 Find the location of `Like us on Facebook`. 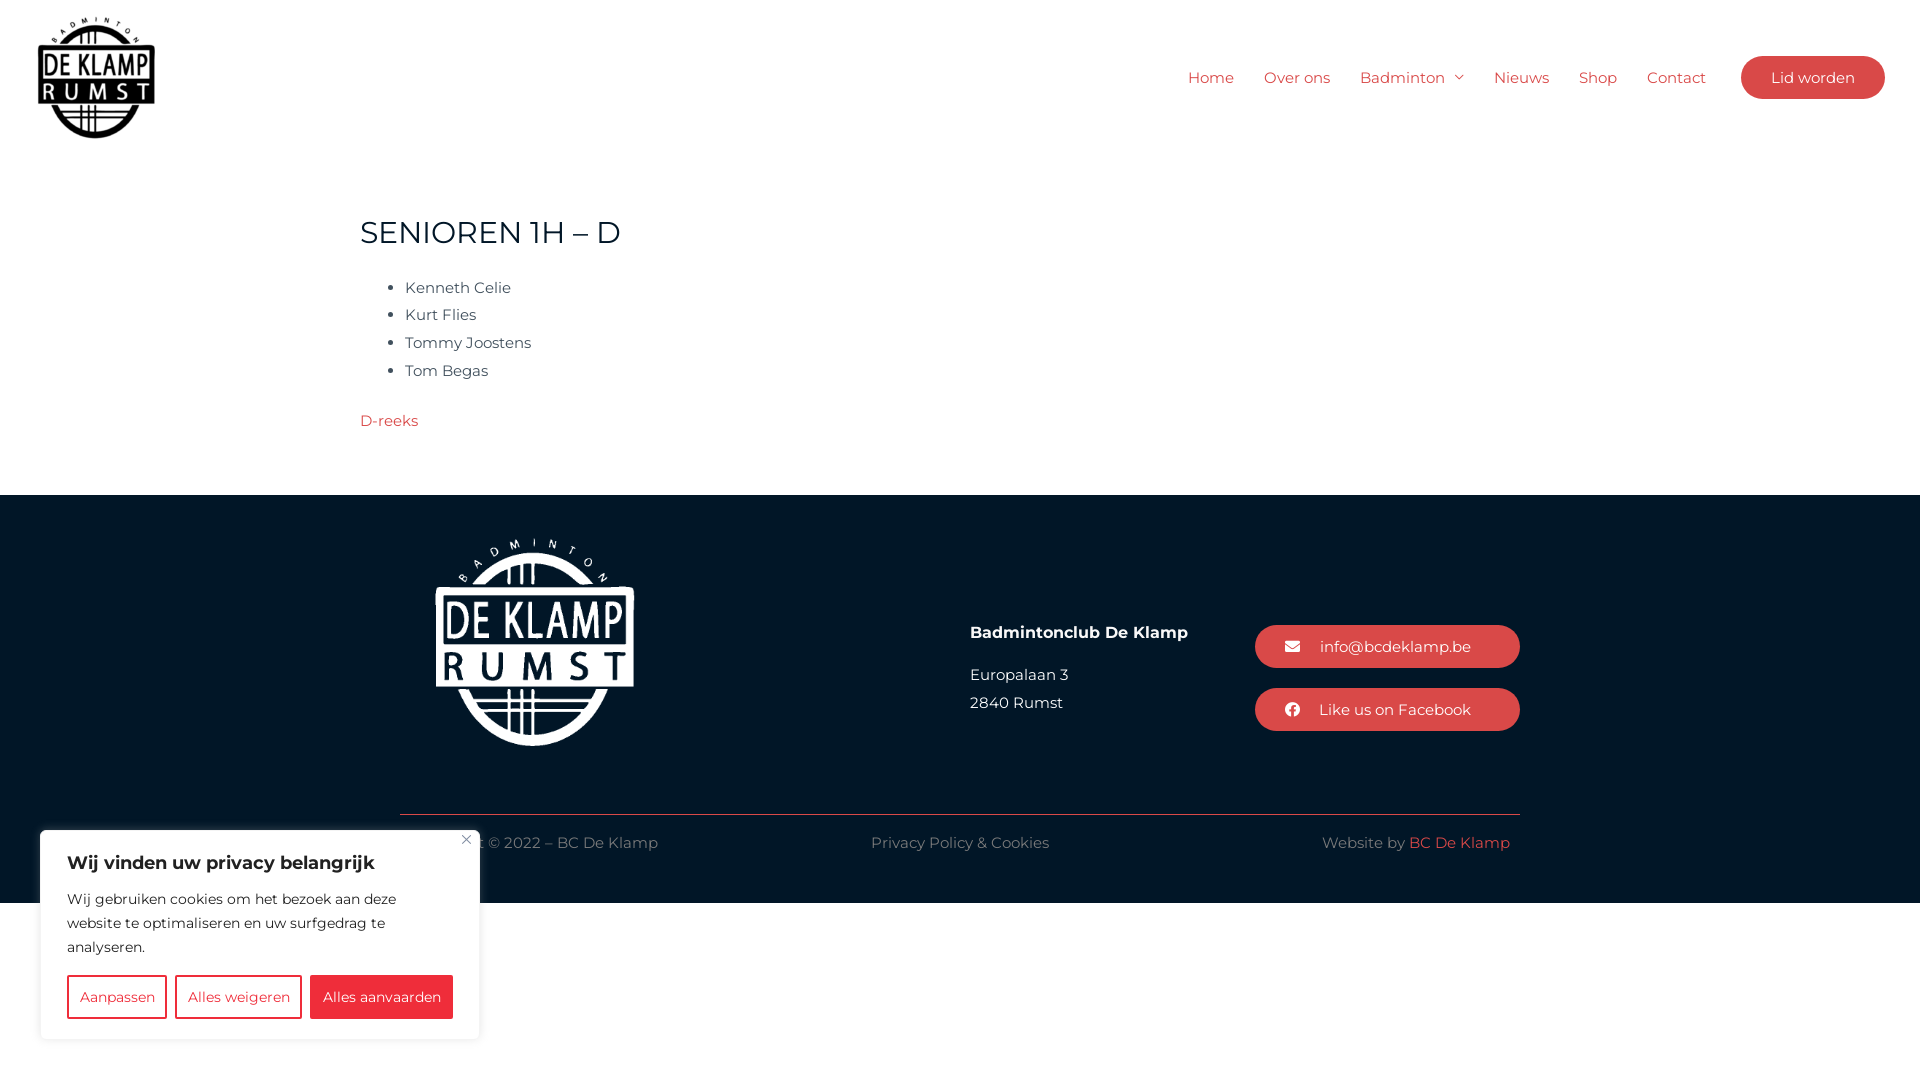

Like us on Facebook is located at coordinates (1388, 710).